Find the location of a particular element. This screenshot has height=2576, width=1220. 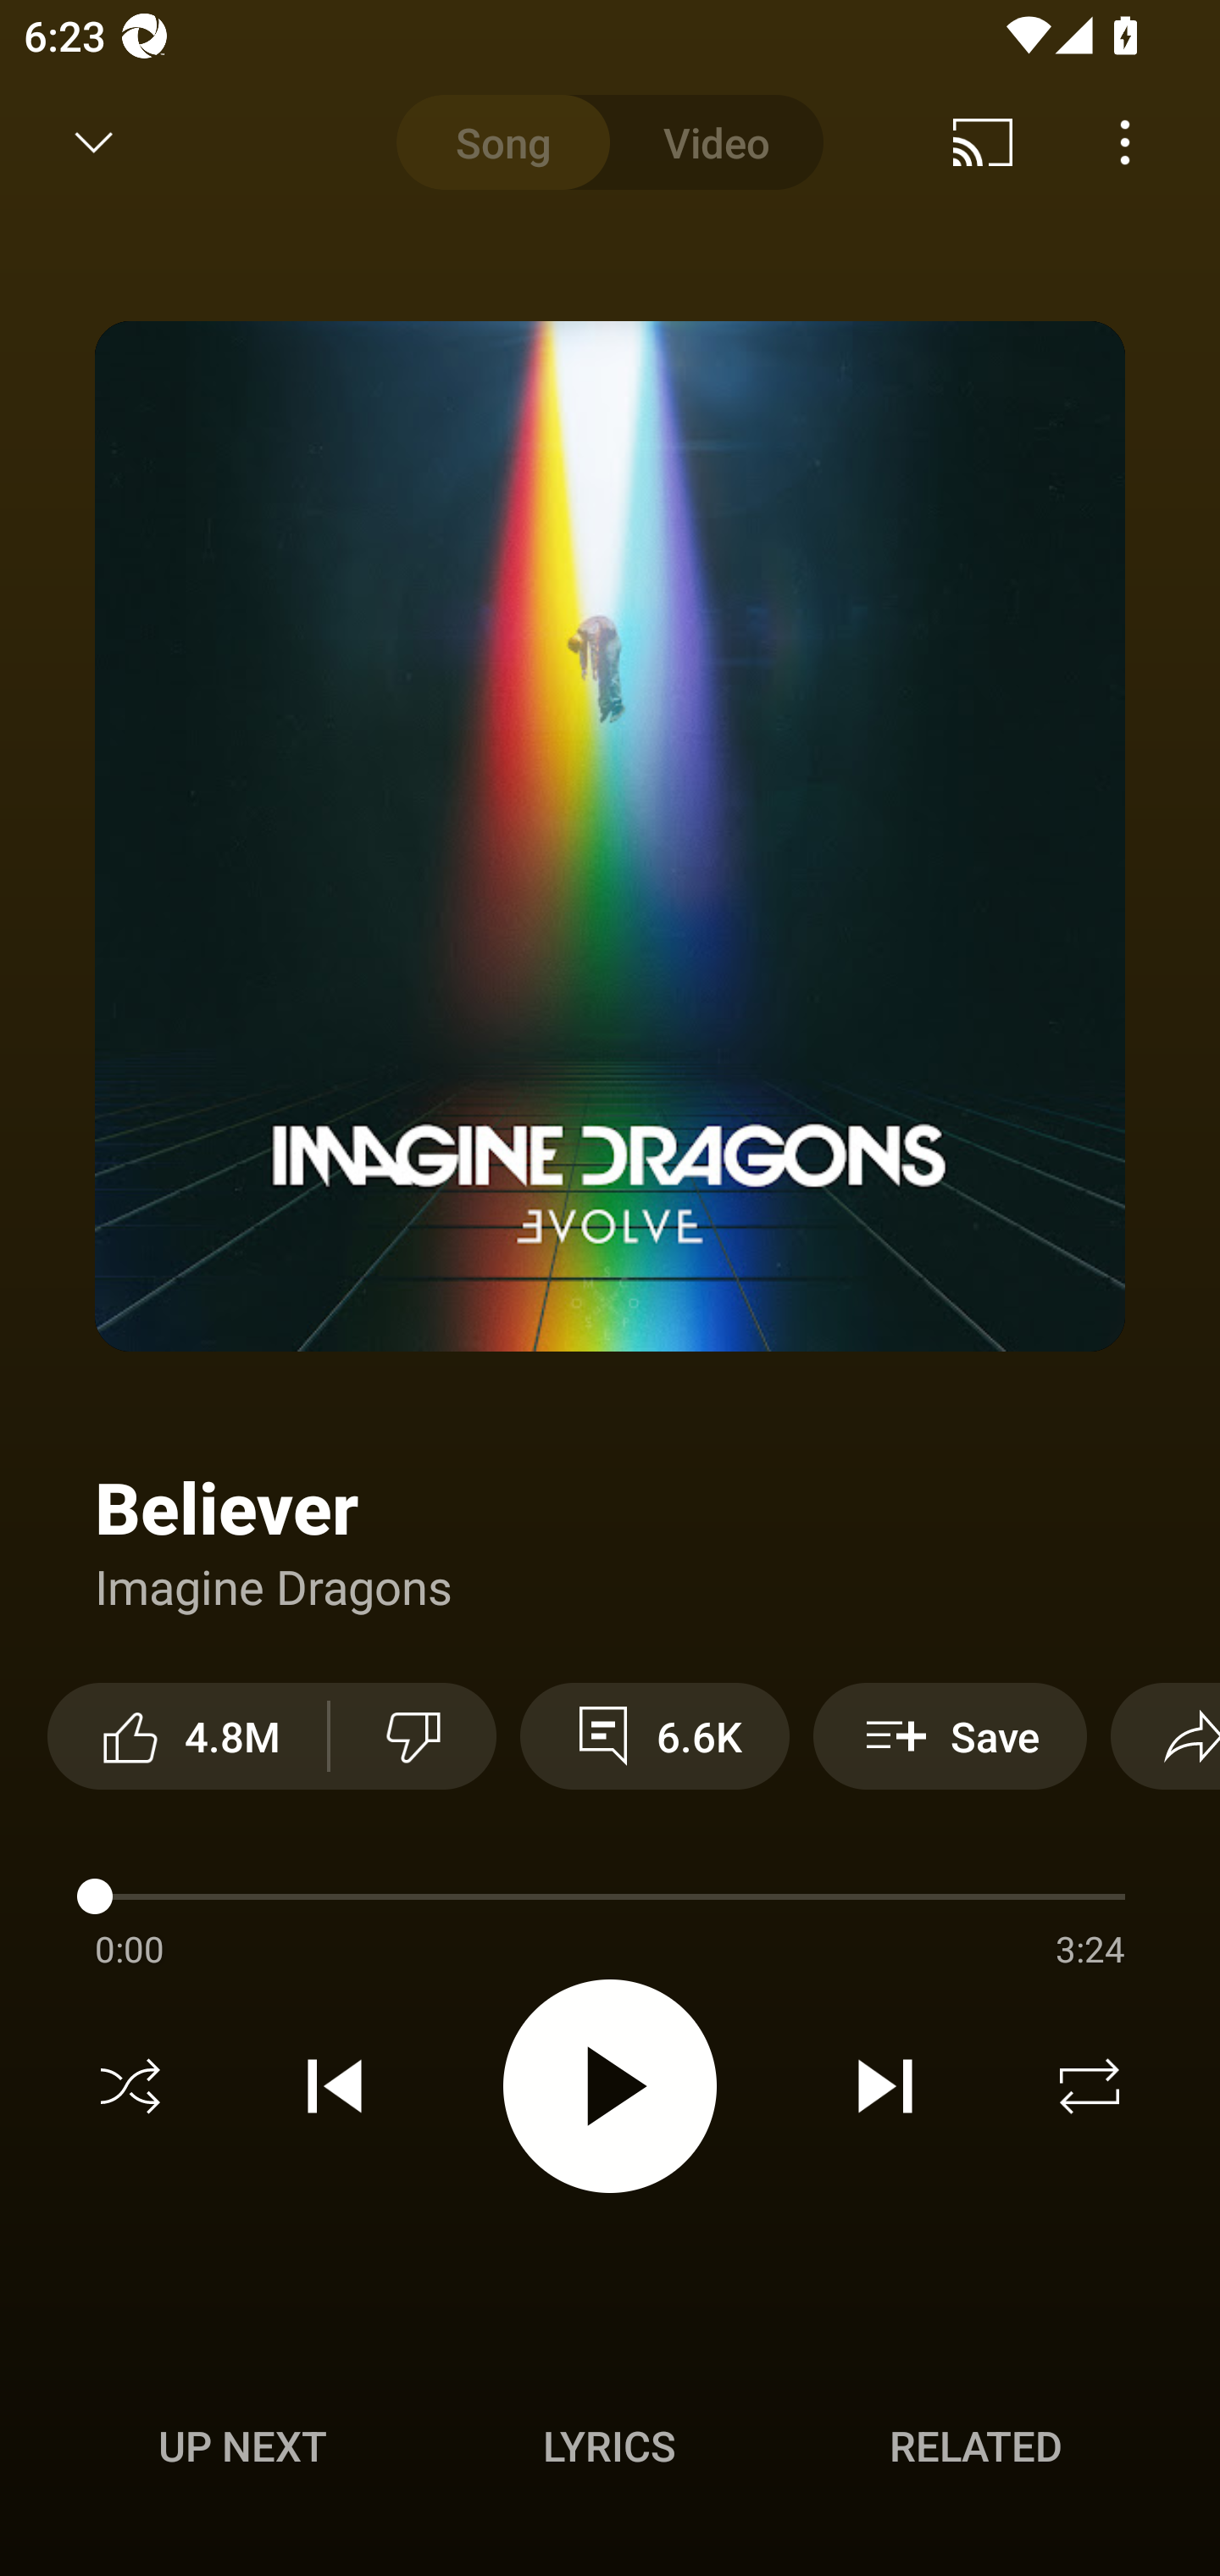

Next track is located at coordinates (884, 2086).